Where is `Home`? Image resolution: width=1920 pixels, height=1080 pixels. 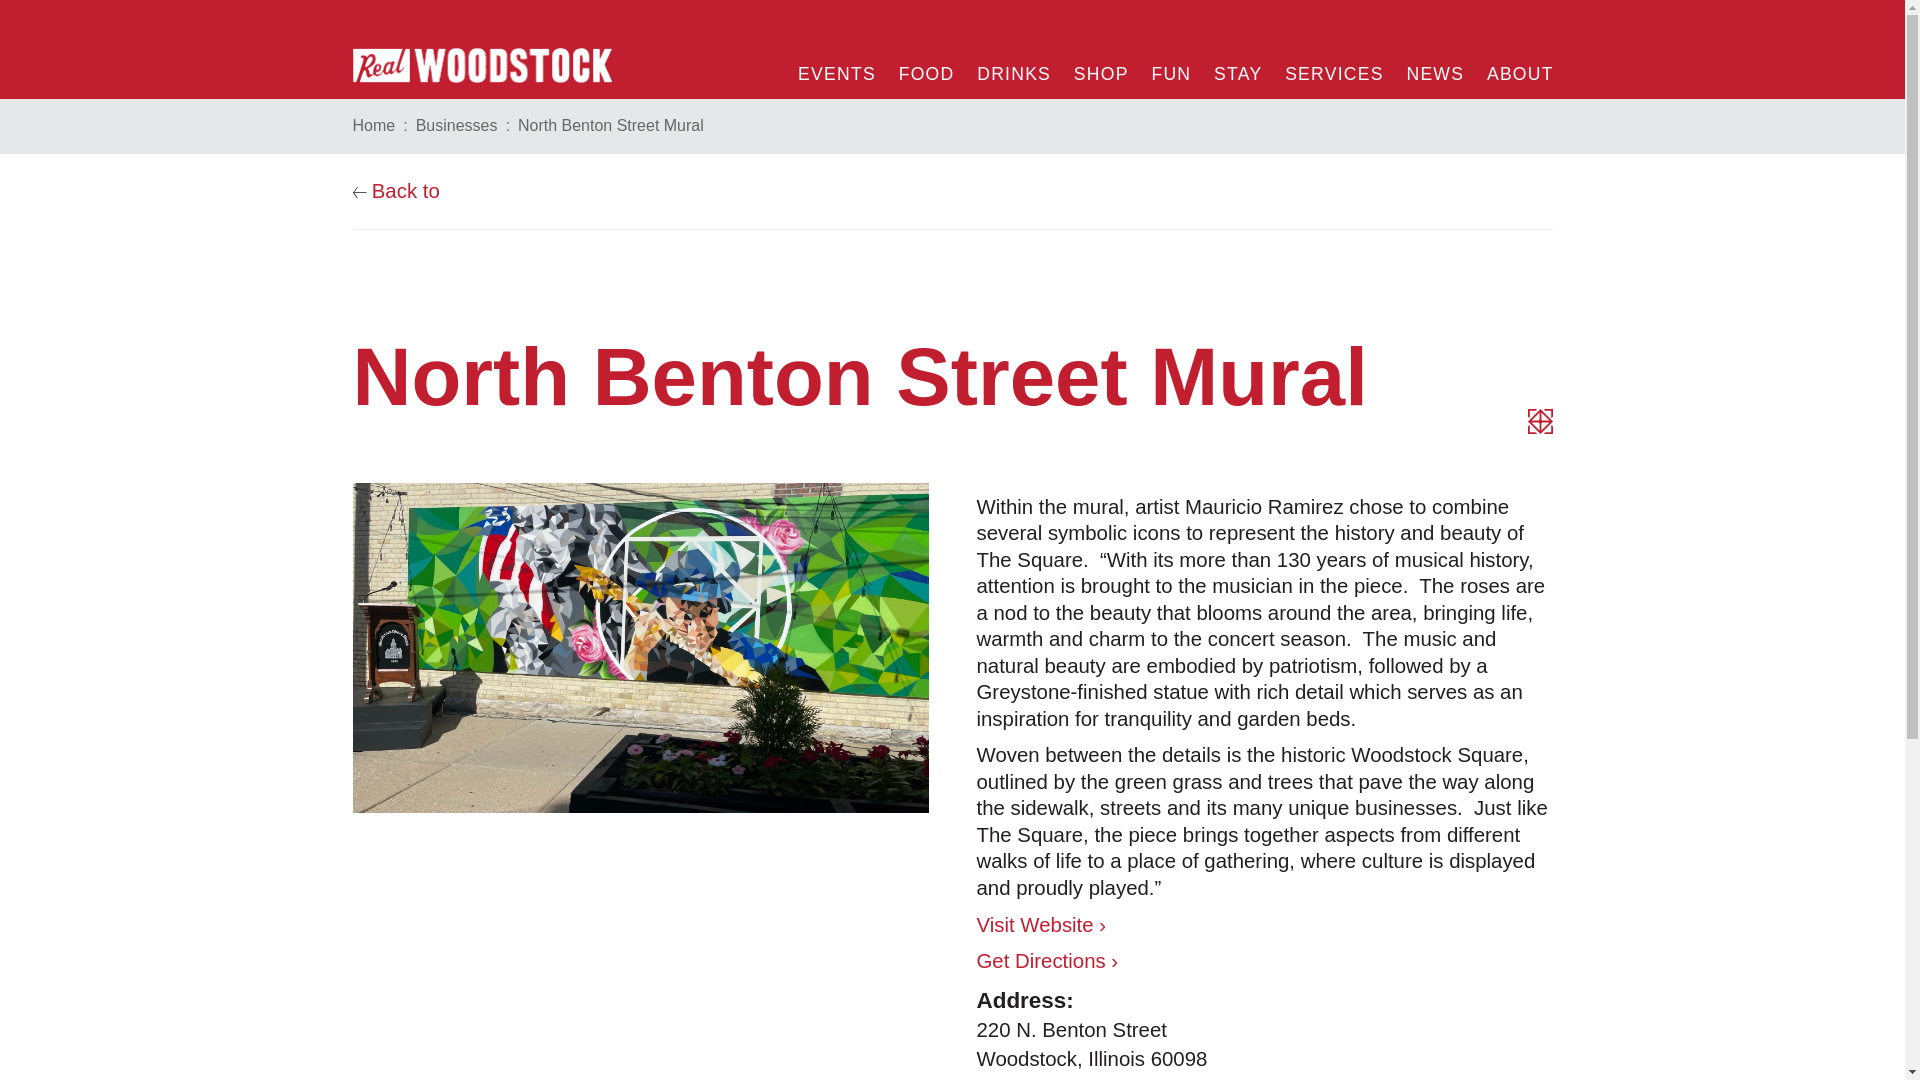 Home is located at coordinates (1013, 69).